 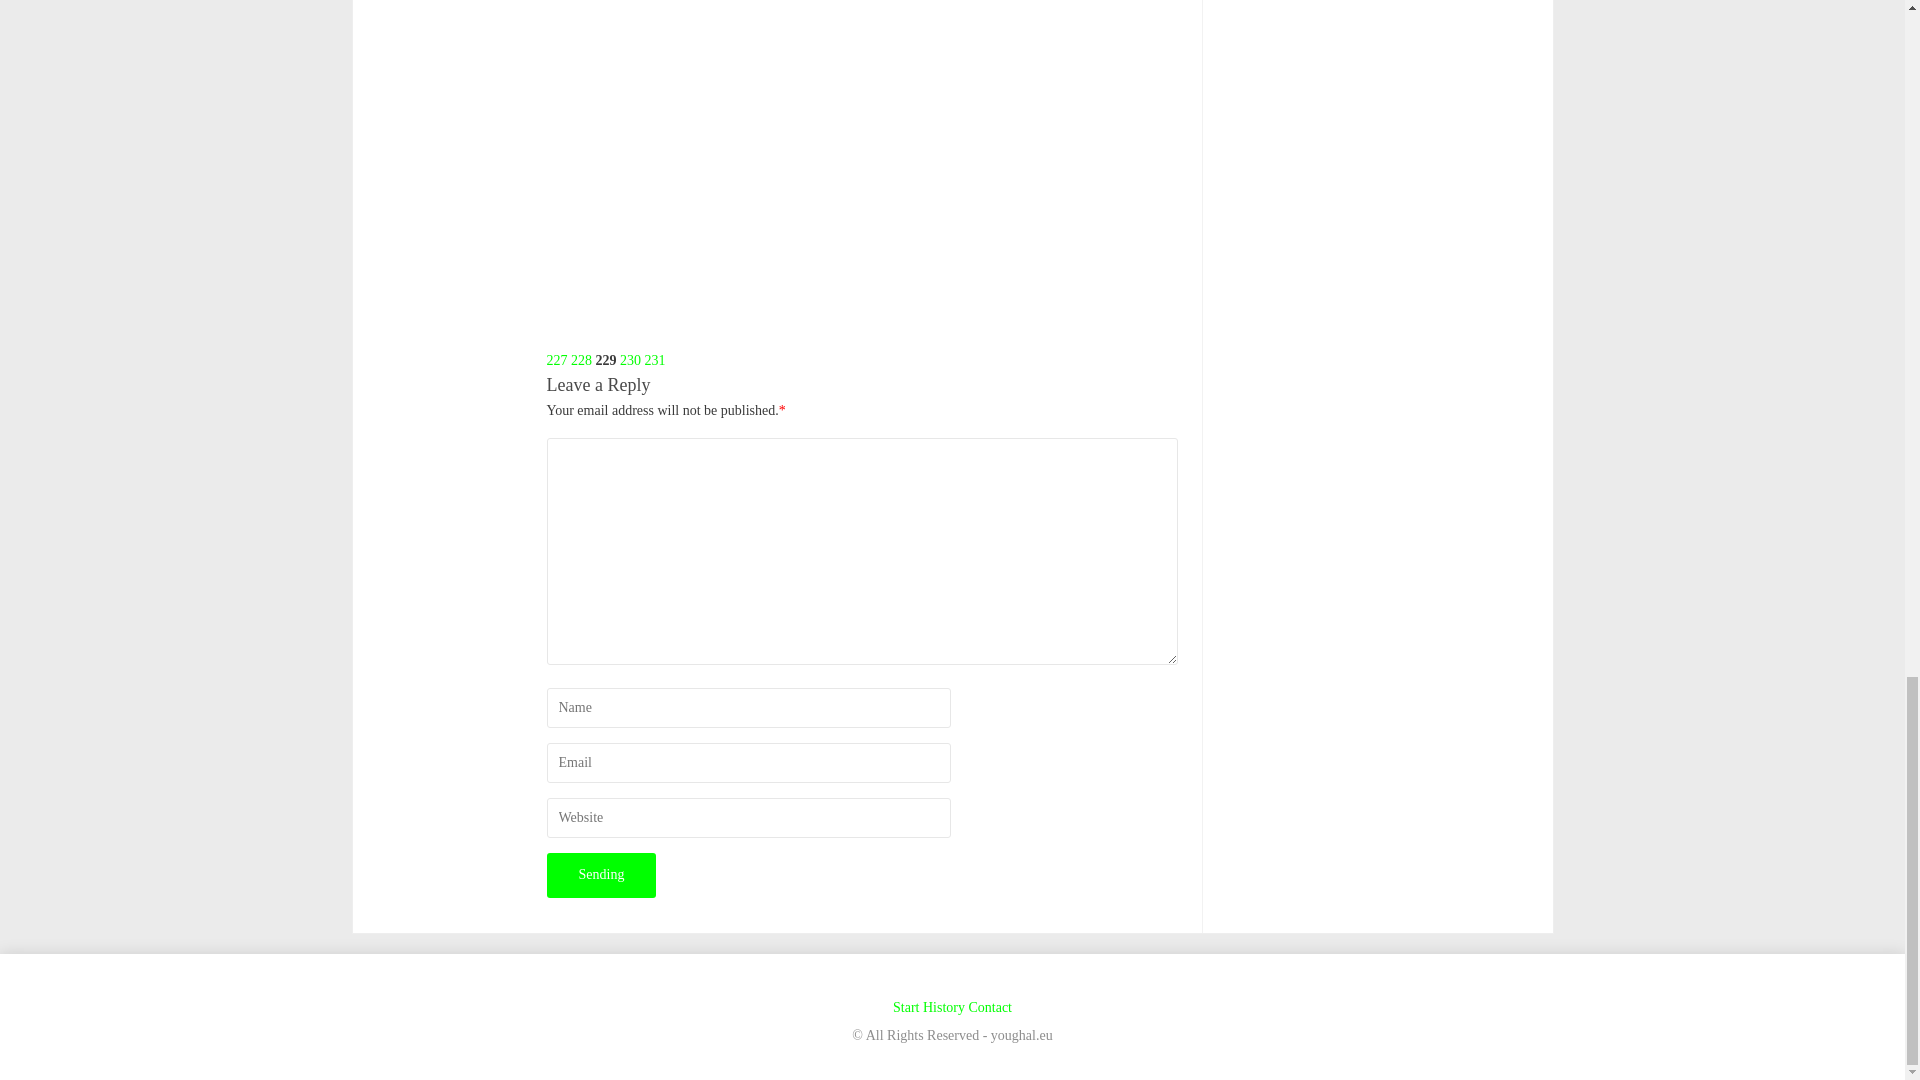 I want to click on 230, so click(x=630, y=360).